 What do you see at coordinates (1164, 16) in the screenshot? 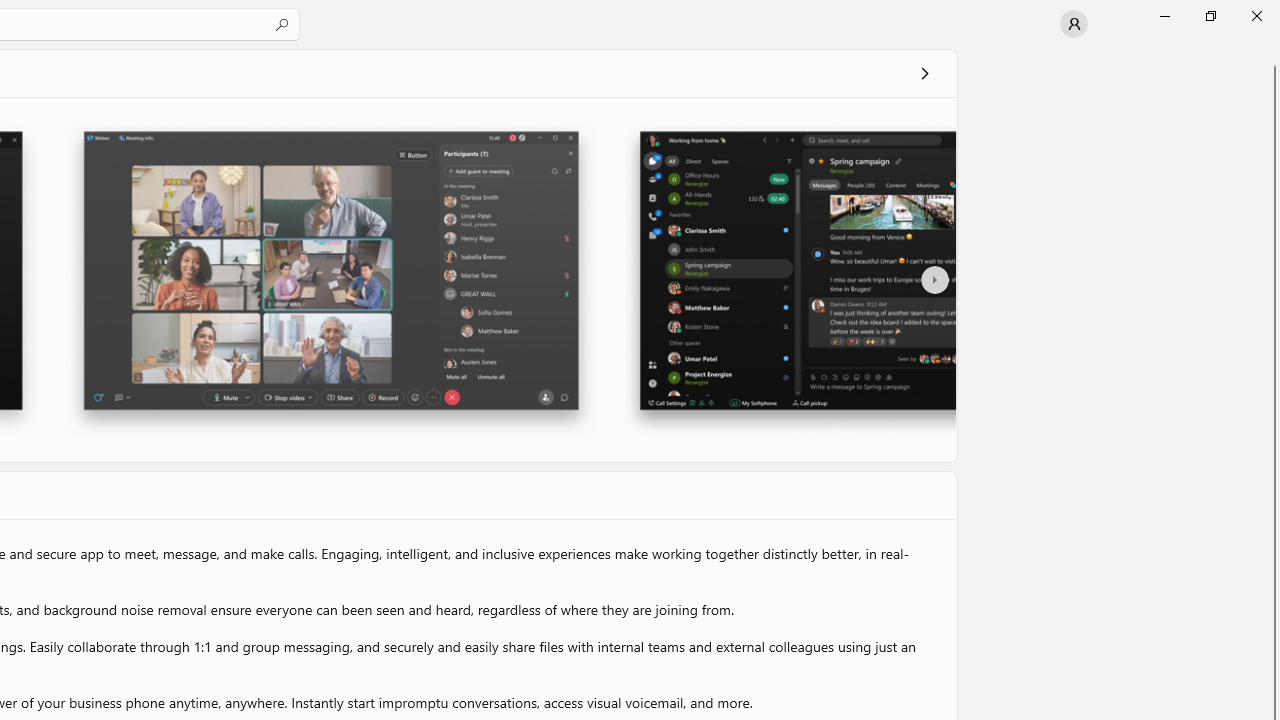
I see `Minimize Microsoft Store` at bounding box center [1164, 16].